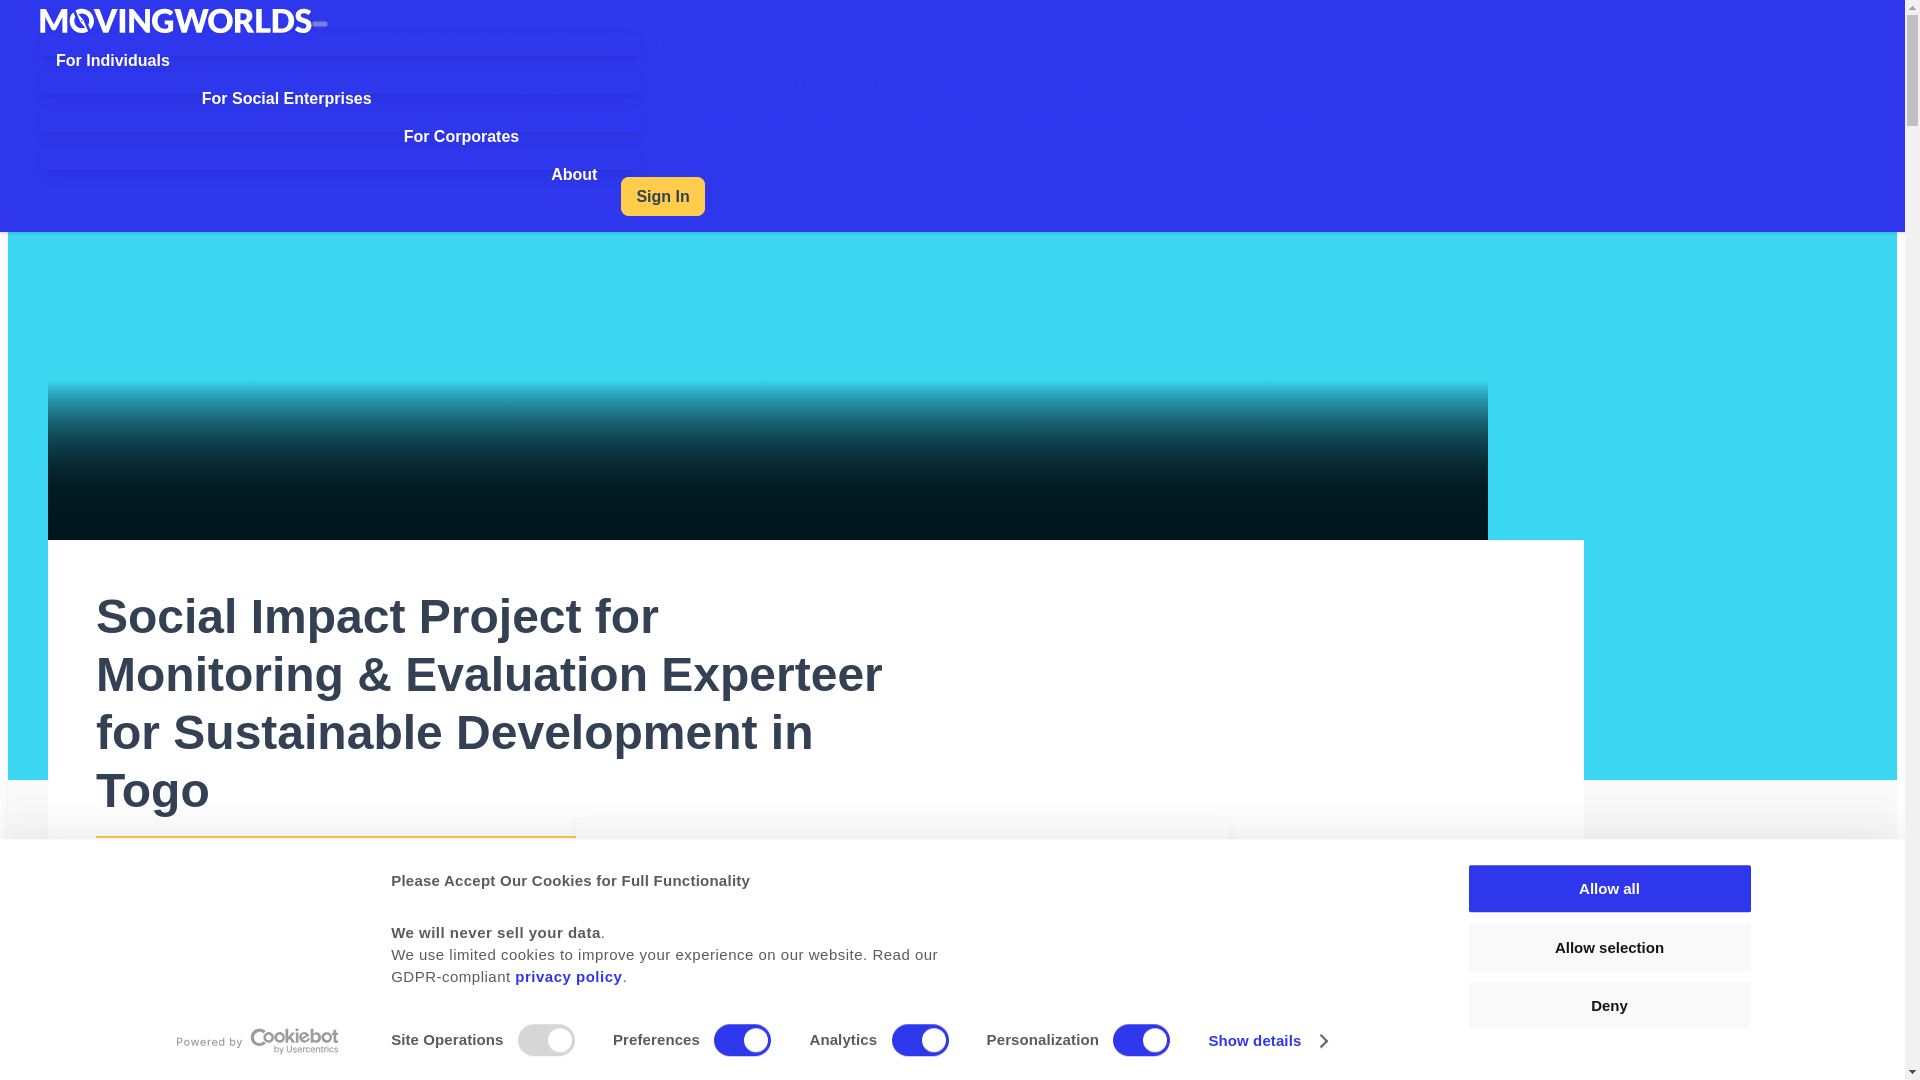 This screenshot has height=1080, width=1920. I want to click on MovingWorlds Privacy Policy, so click(568, 976).